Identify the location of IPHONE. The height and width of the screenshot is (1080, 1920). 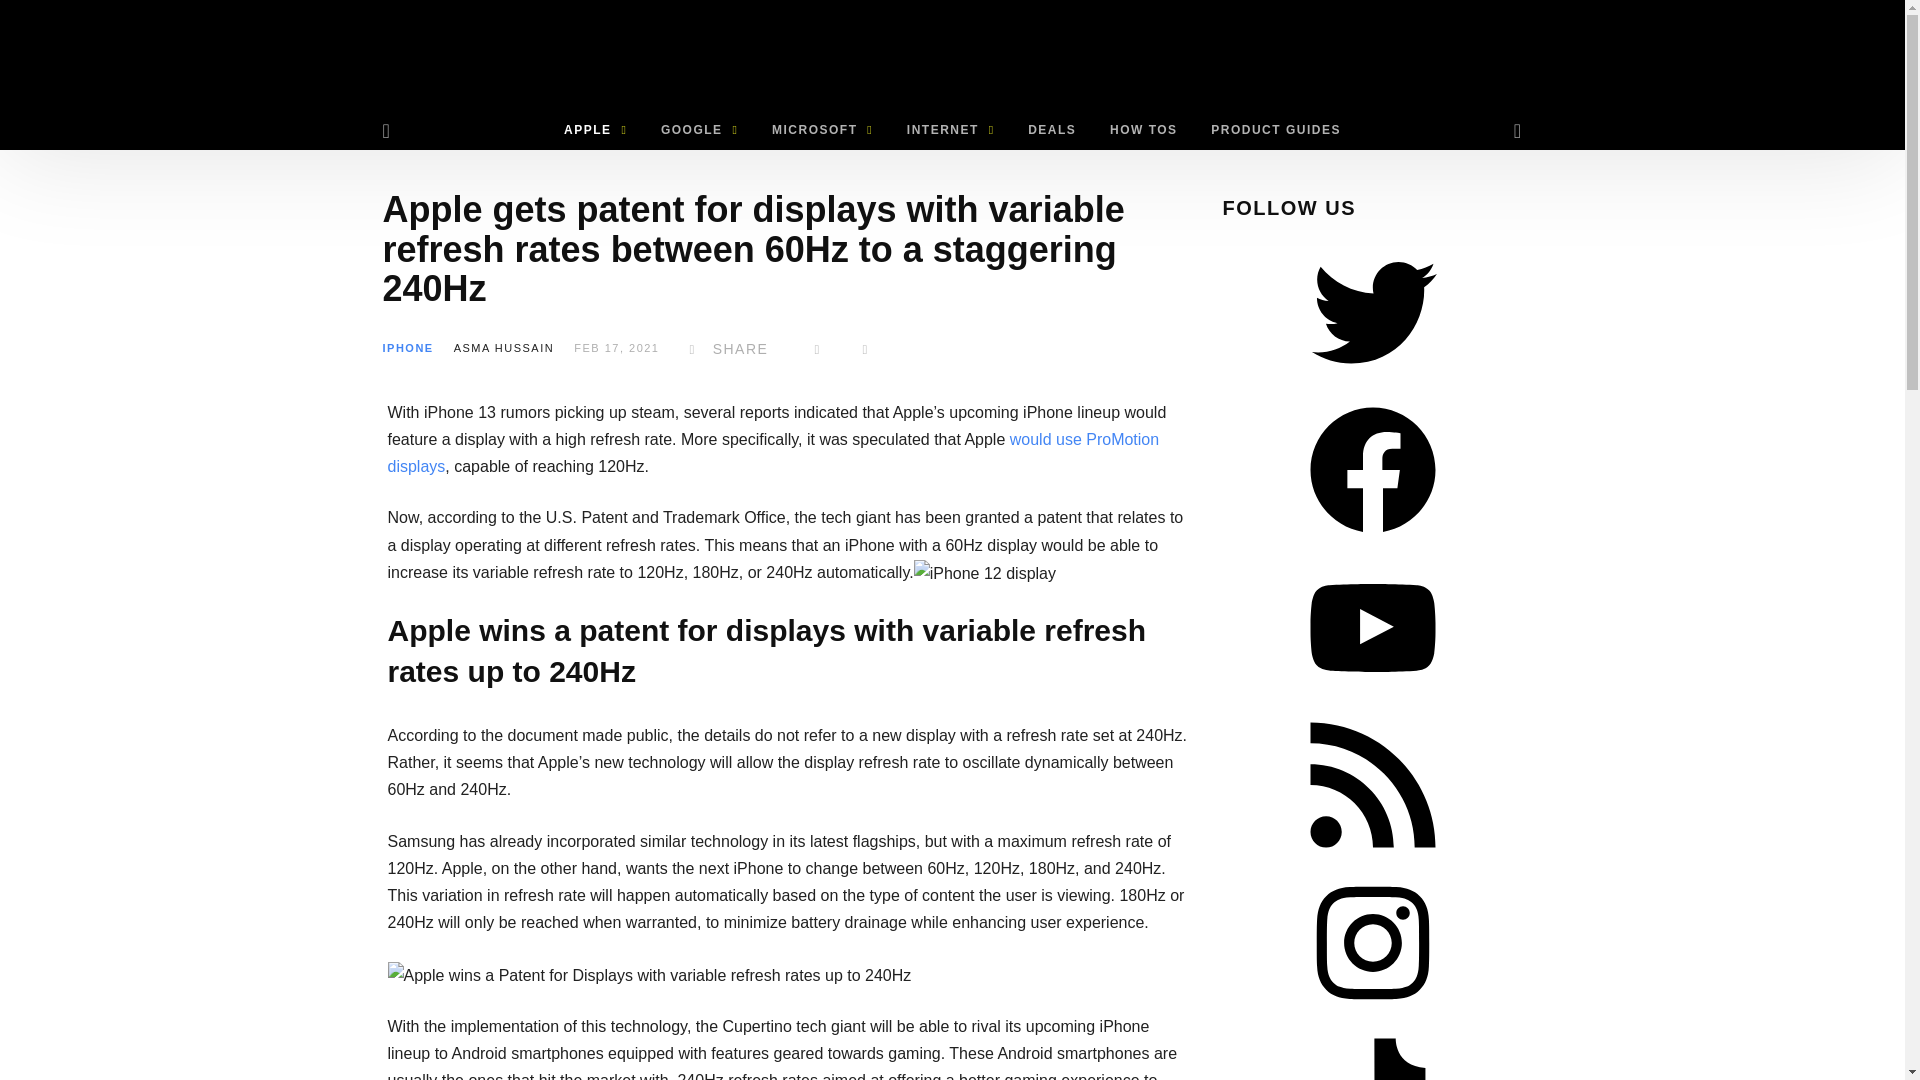
(408, 348).